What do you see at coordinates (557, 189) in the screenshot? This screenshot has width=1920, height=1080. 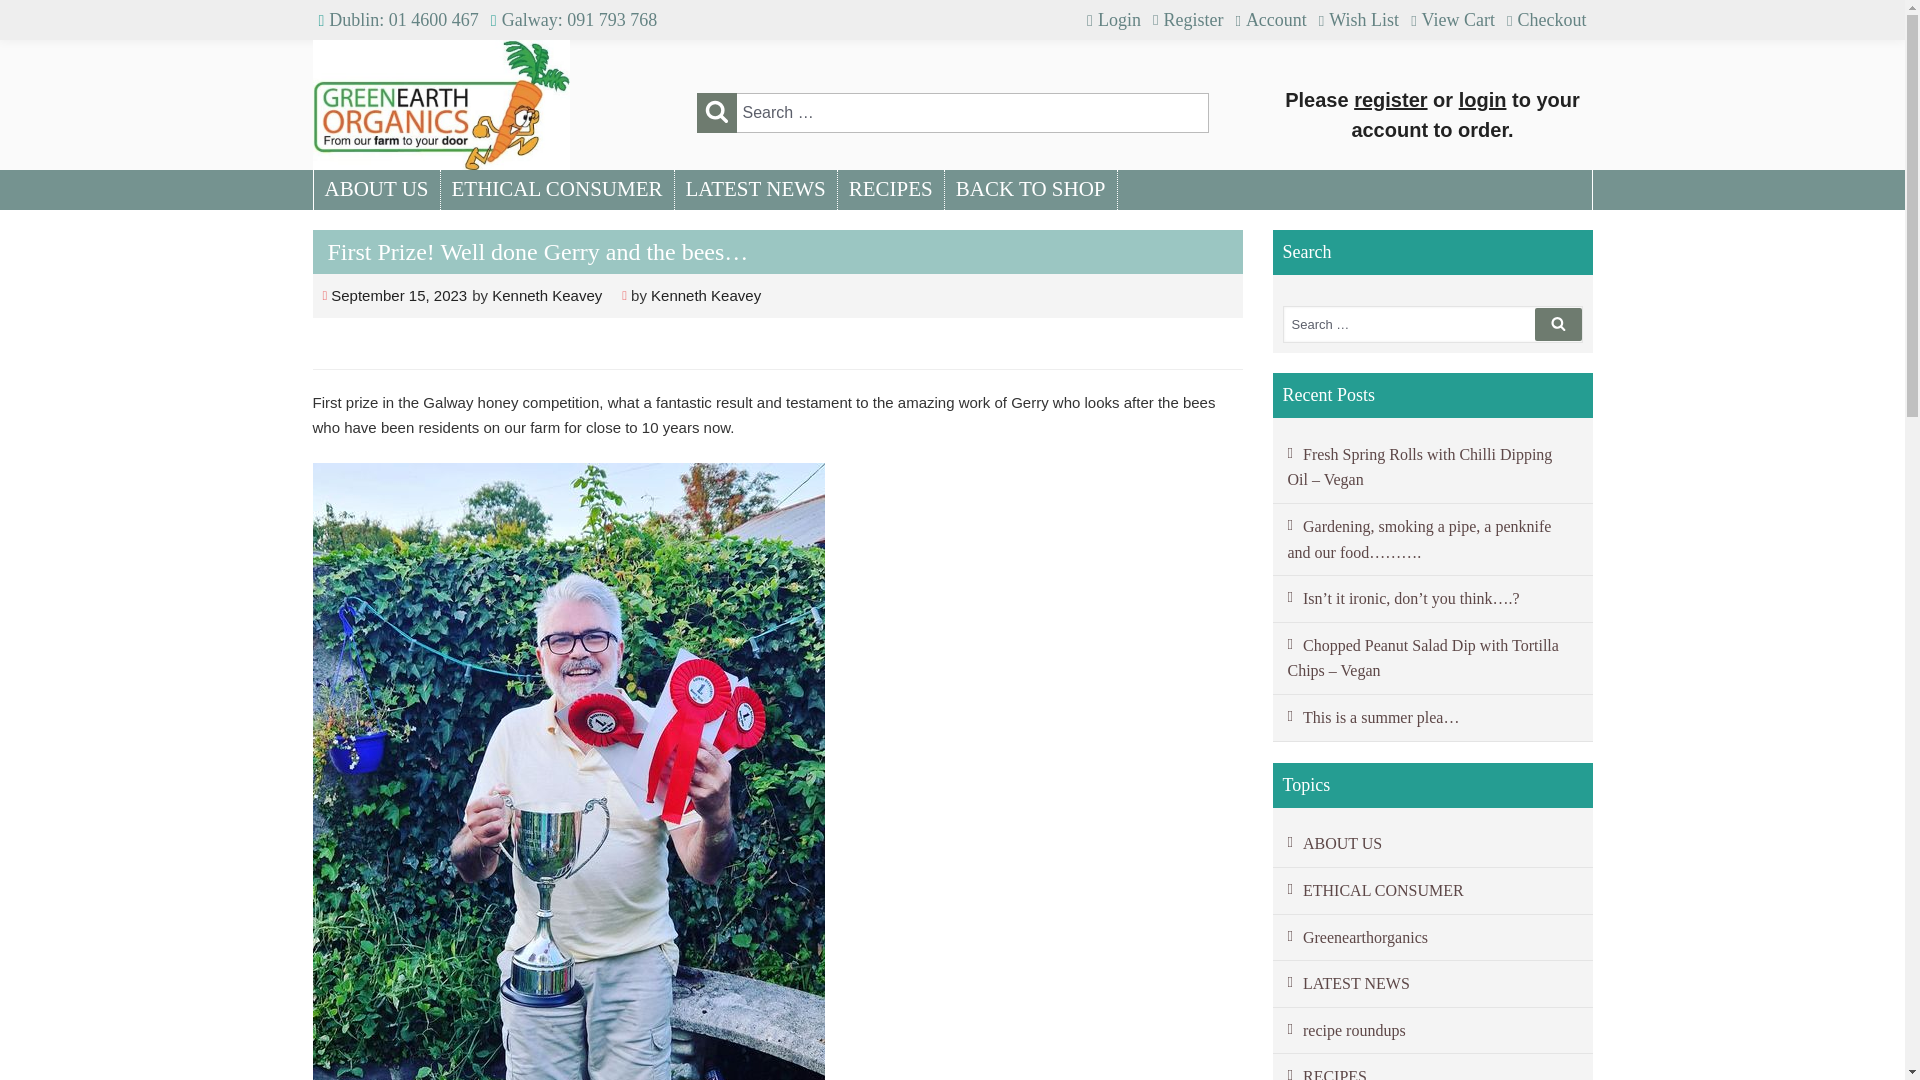 I see `ETHICAL CONSUMER` at bounding box center [557, 189].